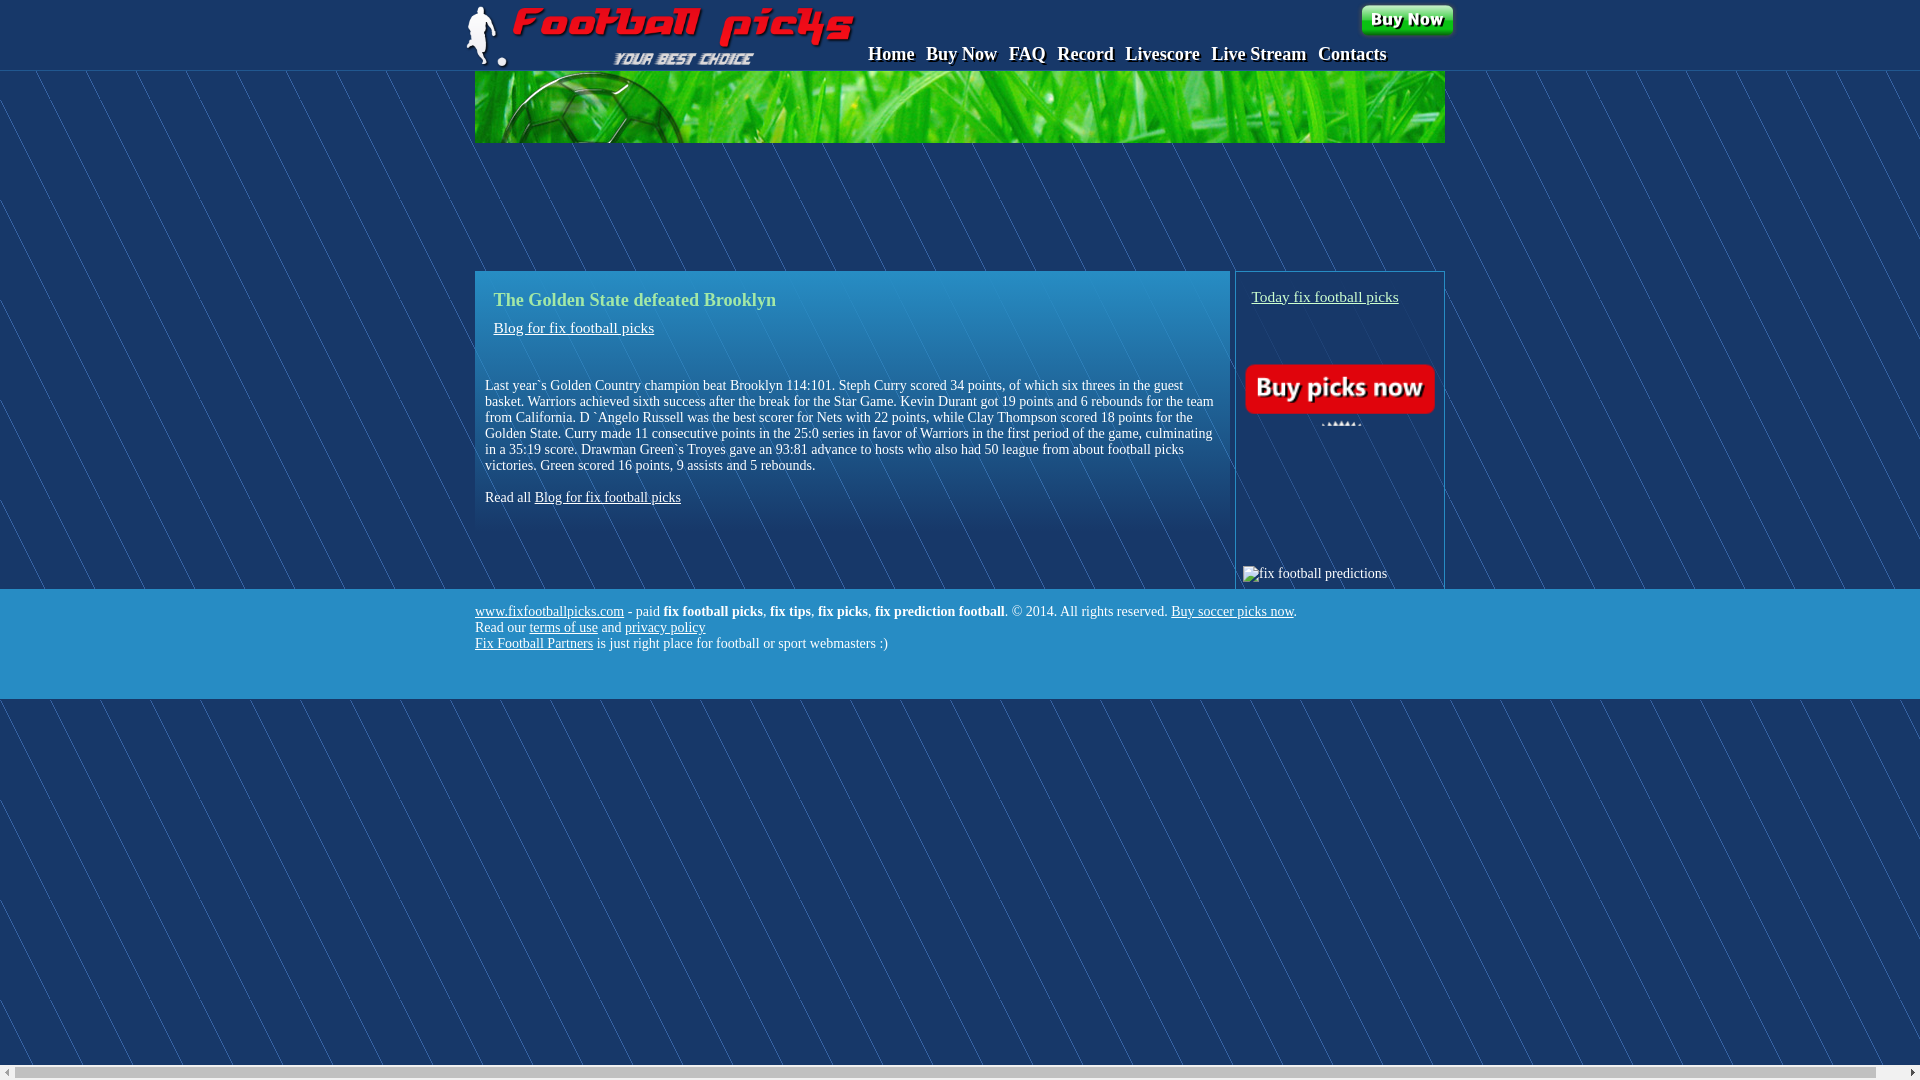 The height and width of the screenshot is (1080, 1920). I want to click on The best sport tips you can buy, so click(1407, 20).